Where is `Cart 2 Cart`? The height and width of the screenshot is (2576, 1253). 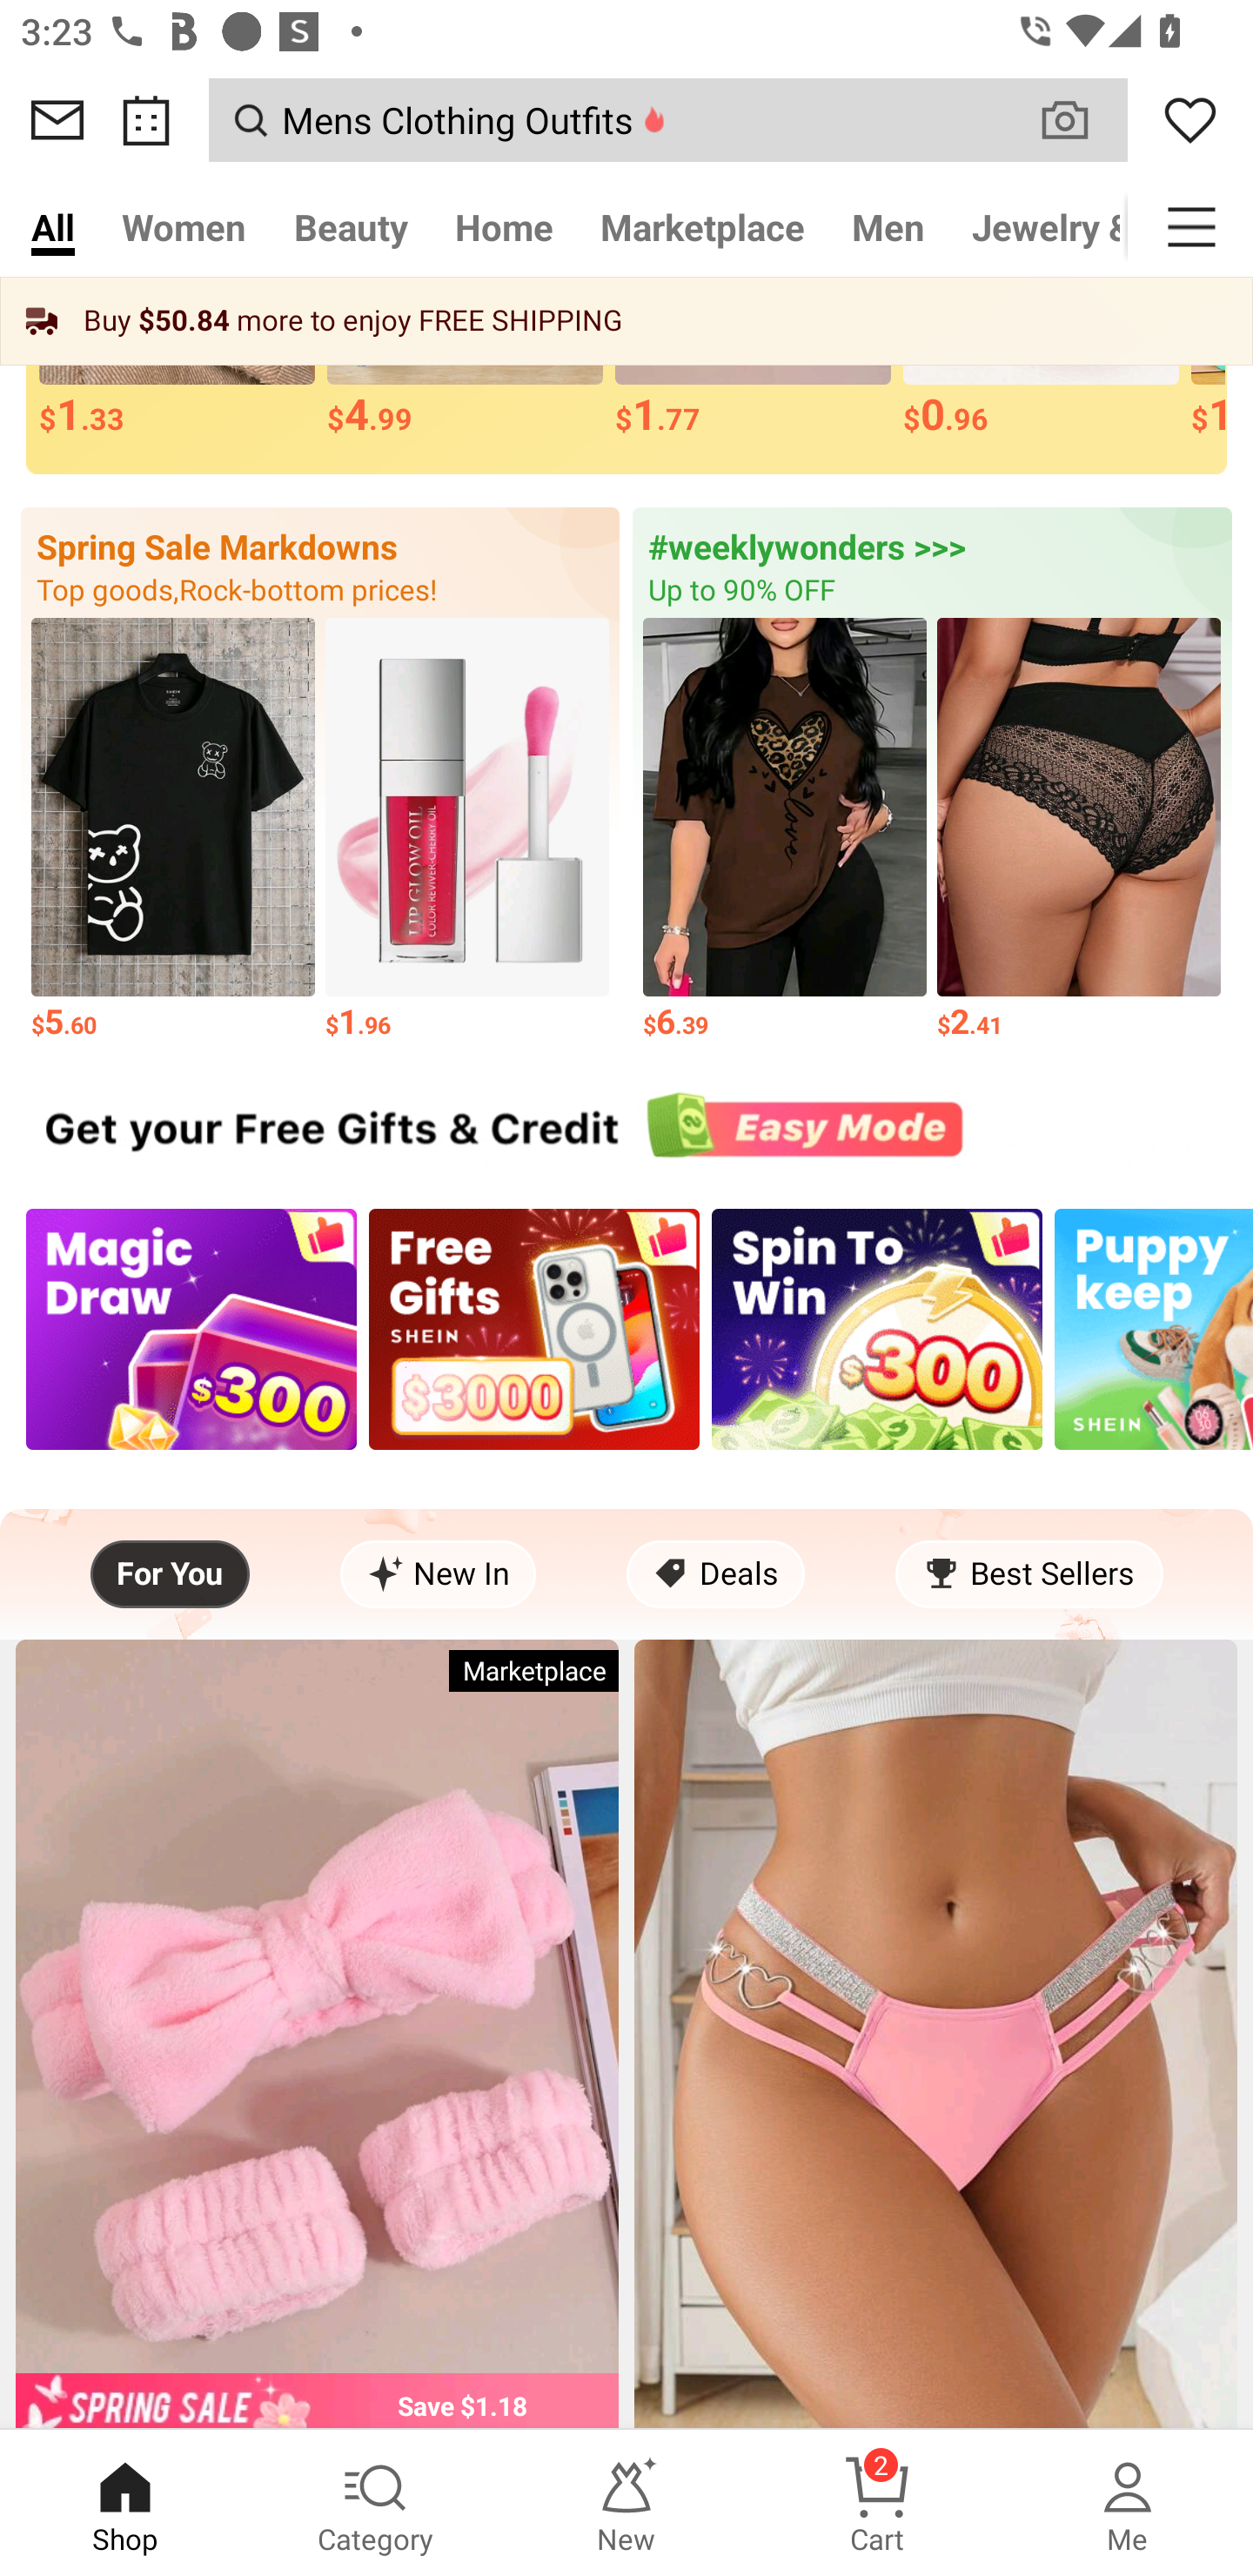 Cart 2 Cart is located at coordinates (877, 2503).